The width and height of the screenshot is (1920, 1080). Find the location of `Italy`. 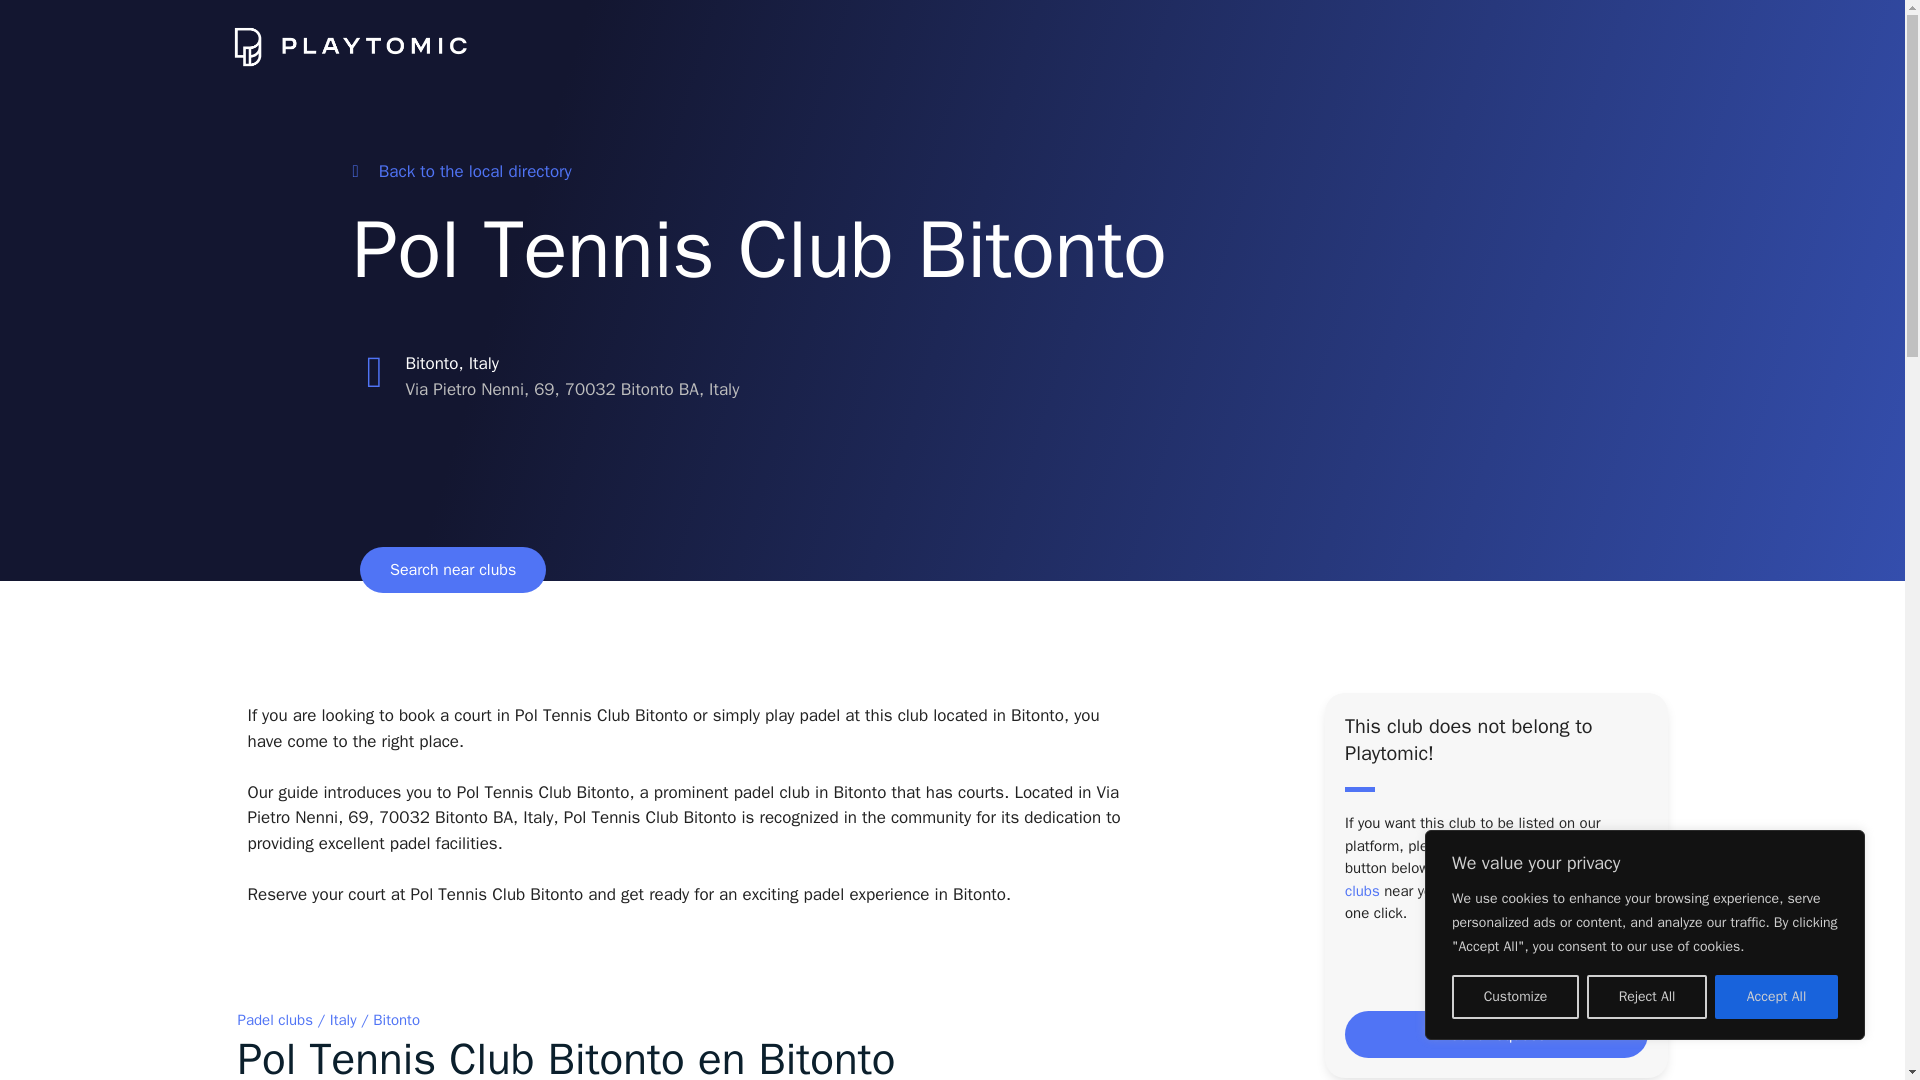

Italy is located at coordinates (344, 1020).